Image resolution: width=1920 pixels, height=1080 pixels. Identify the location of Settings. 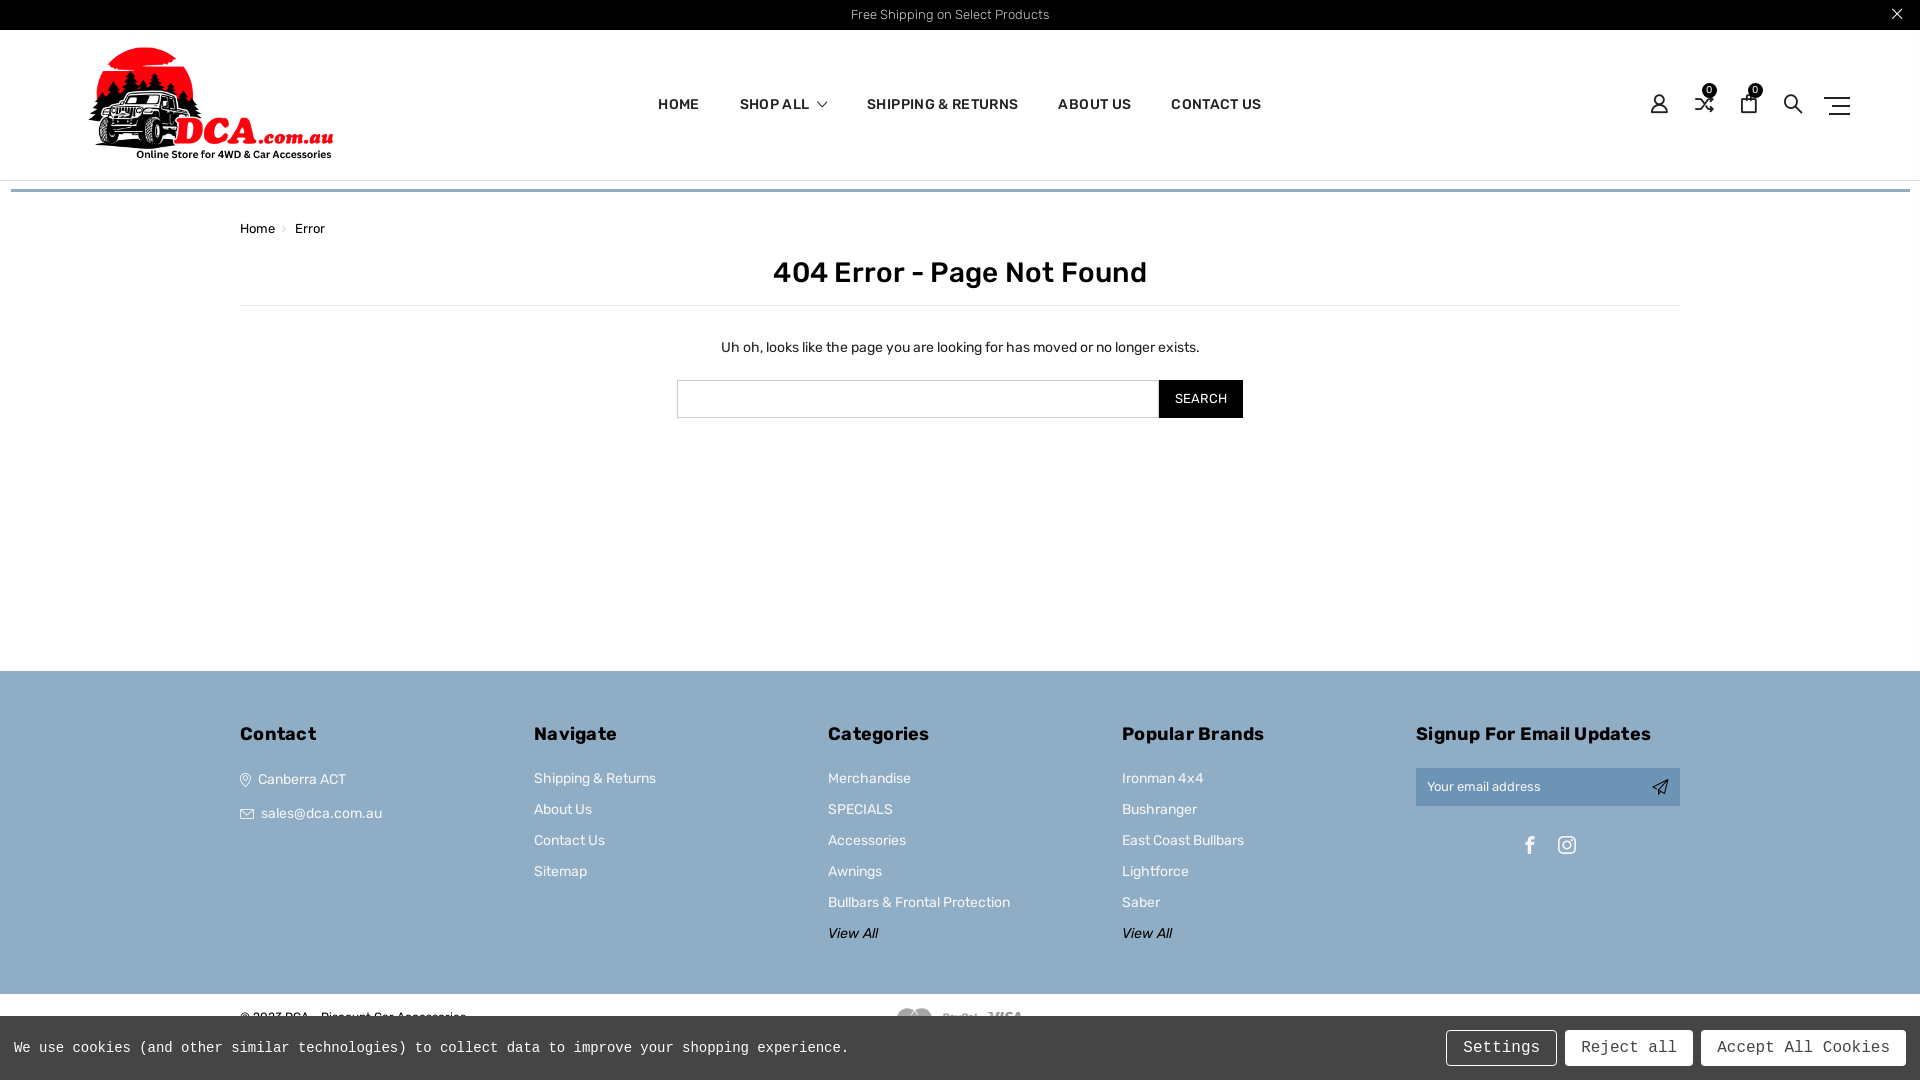
(1502, 1048).